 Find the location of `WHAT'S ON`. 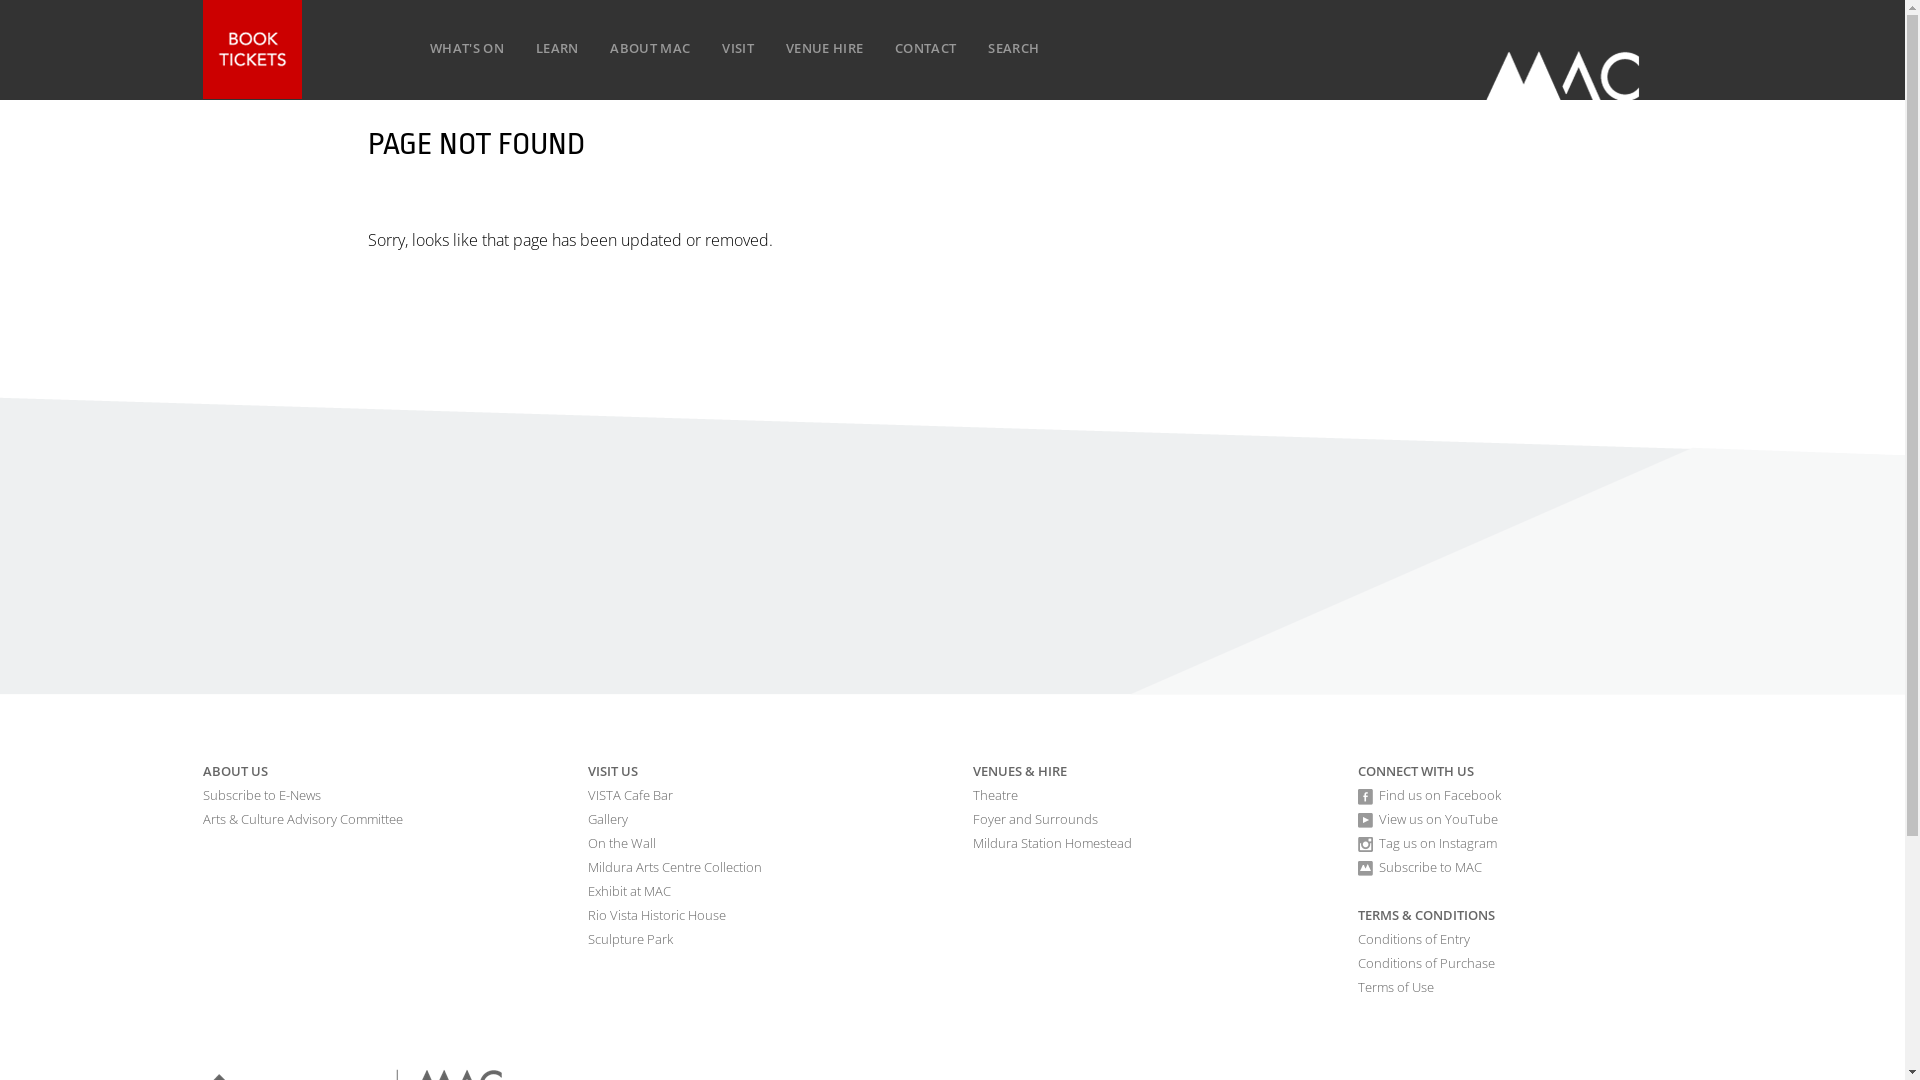

WHAT'S ON is located at coordinates (466, 48).